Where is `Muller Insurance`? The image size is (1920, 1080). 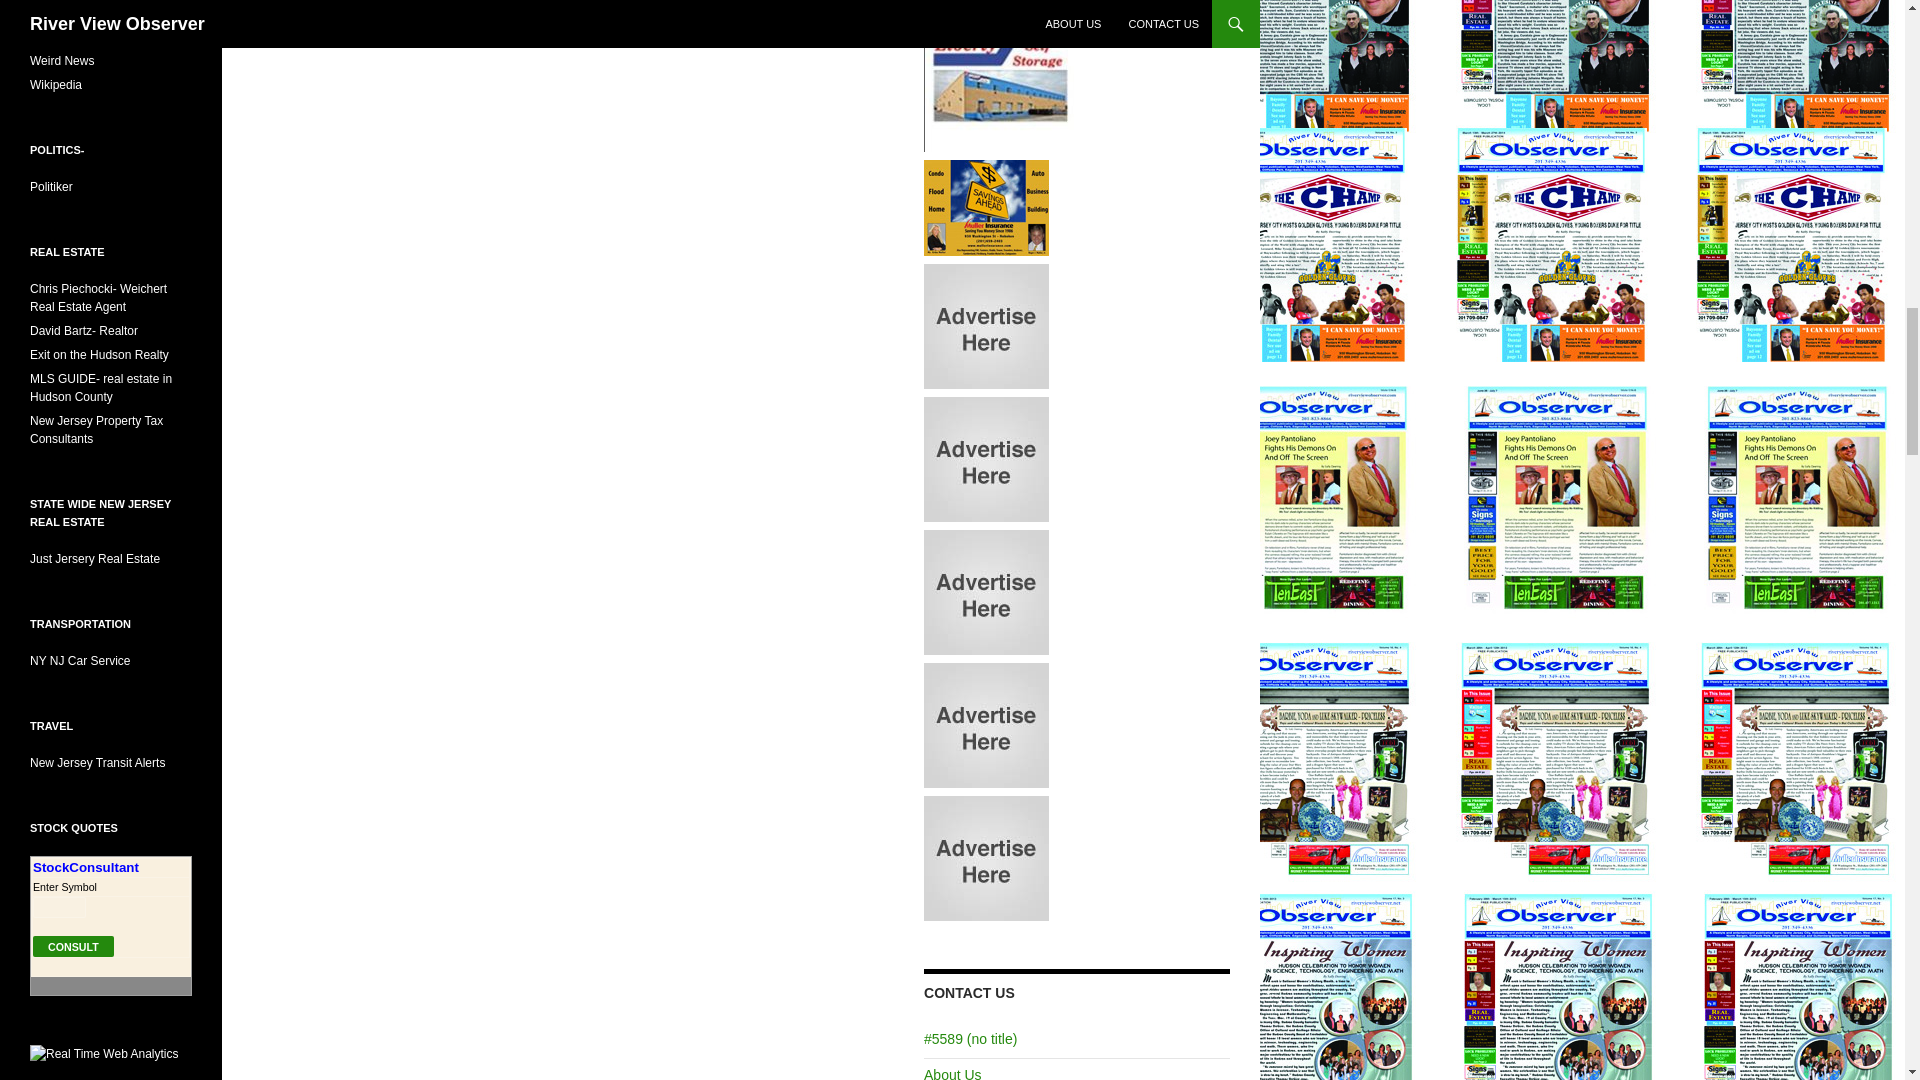 Muller Insurance is located at coordinates (986, 205).